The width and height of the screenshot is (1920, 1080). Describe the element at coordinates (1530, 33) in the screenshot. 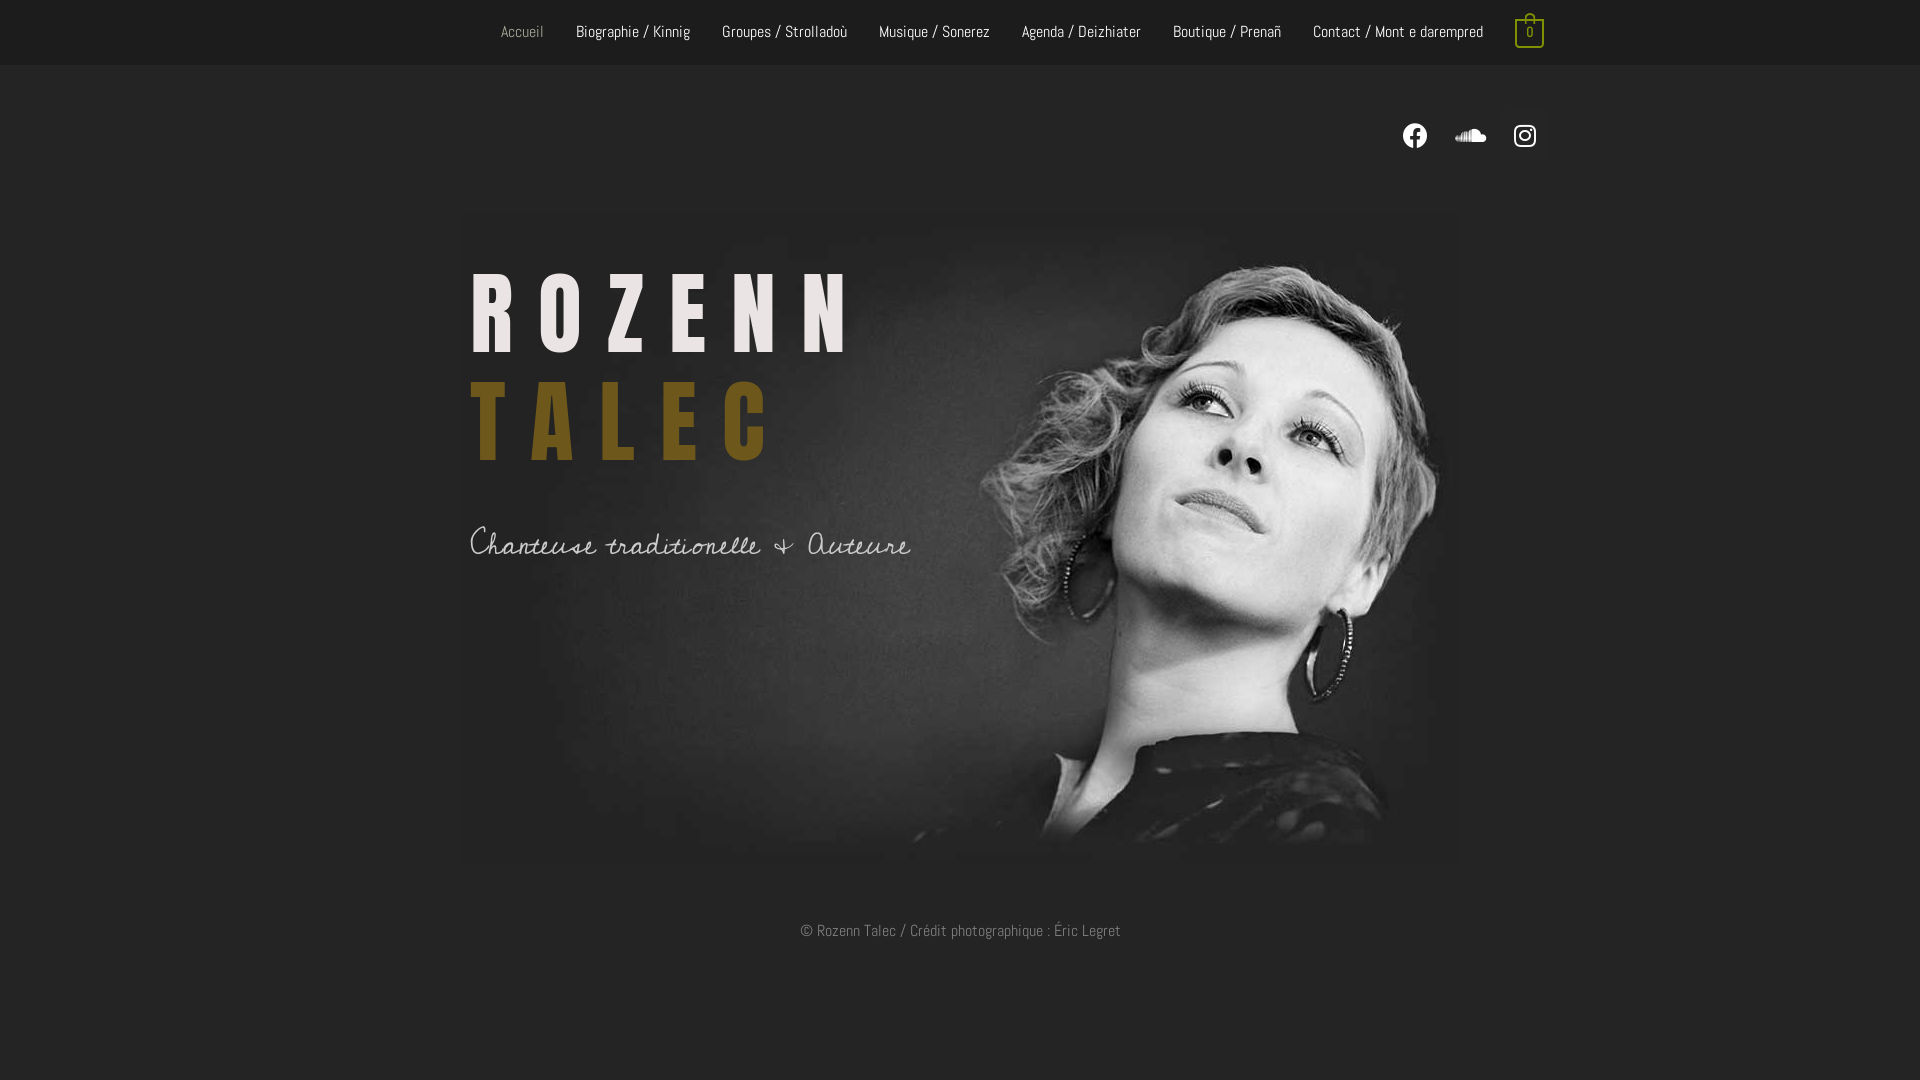

I see `0` at that location.